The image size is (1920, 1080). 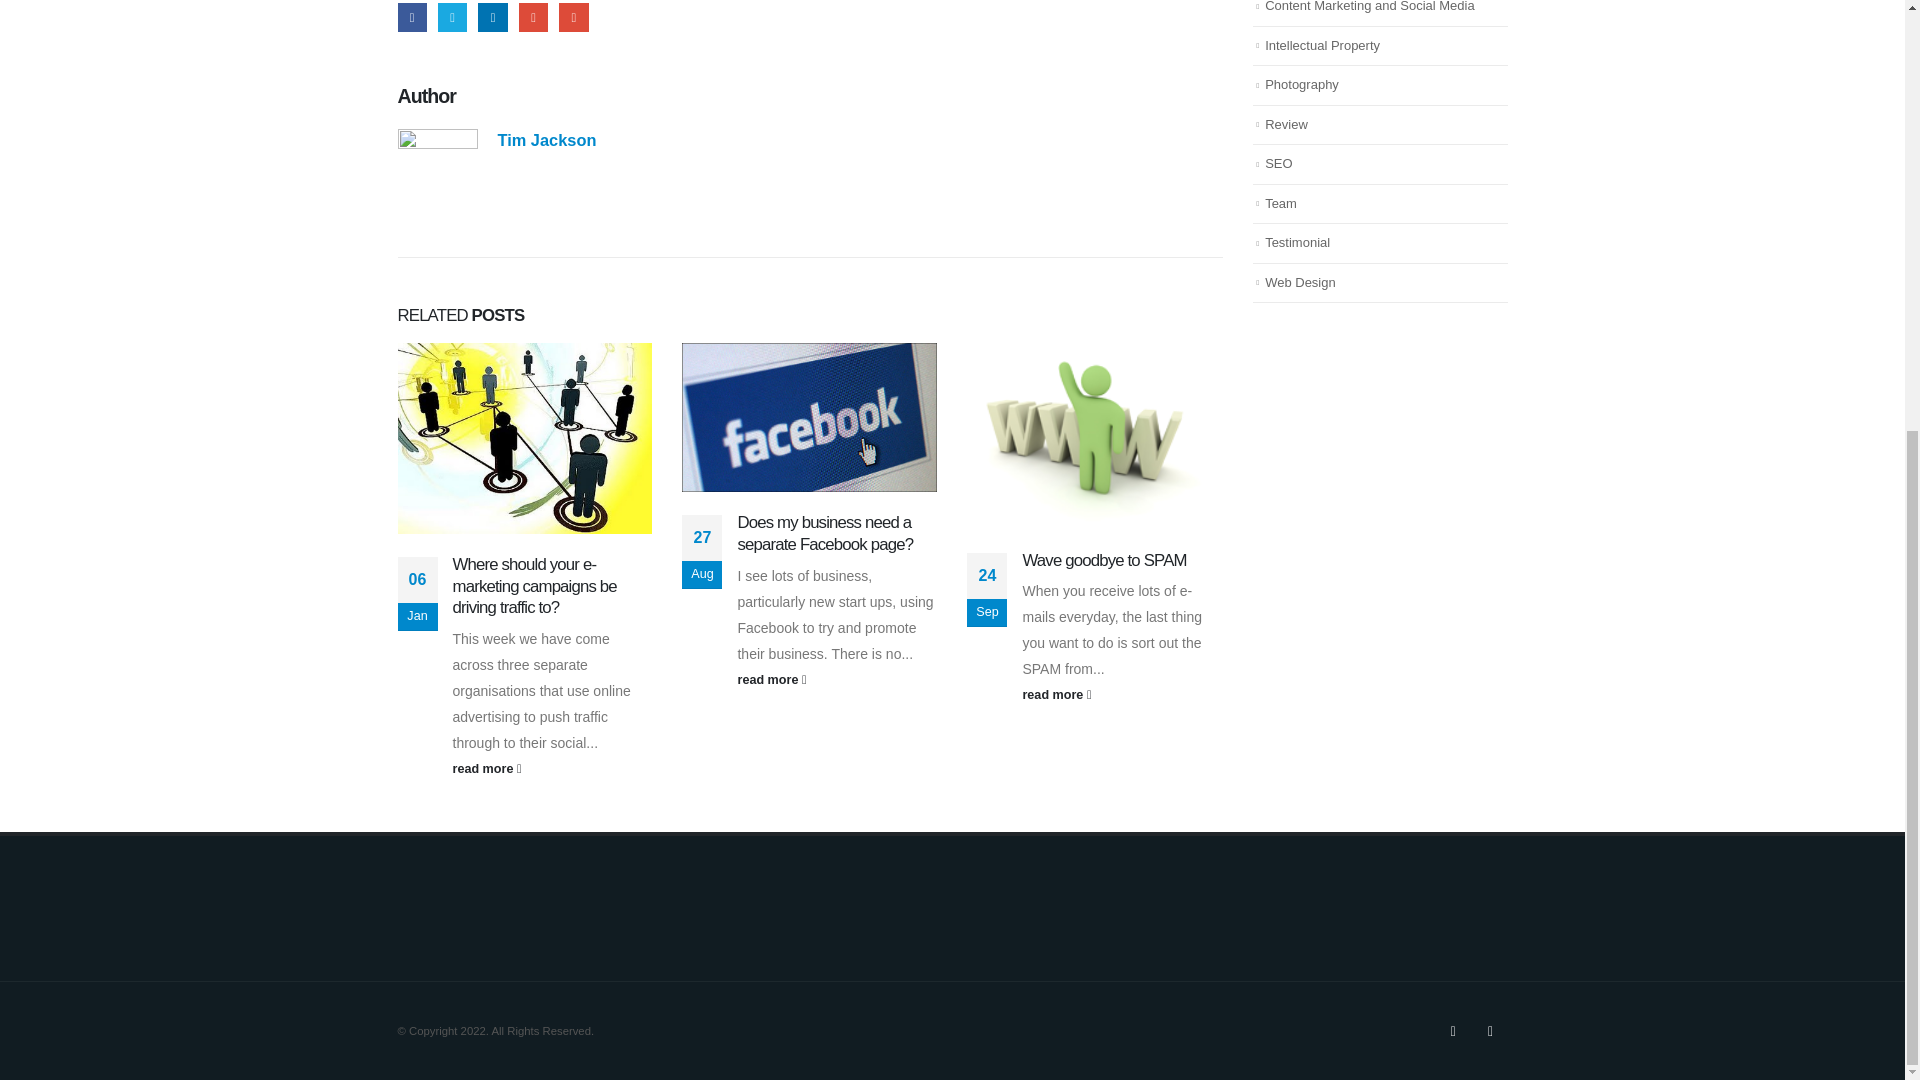 What do you see at coordinates (552, 768) in the screenshot?
I see `read more` at bounding box center [552, 768].